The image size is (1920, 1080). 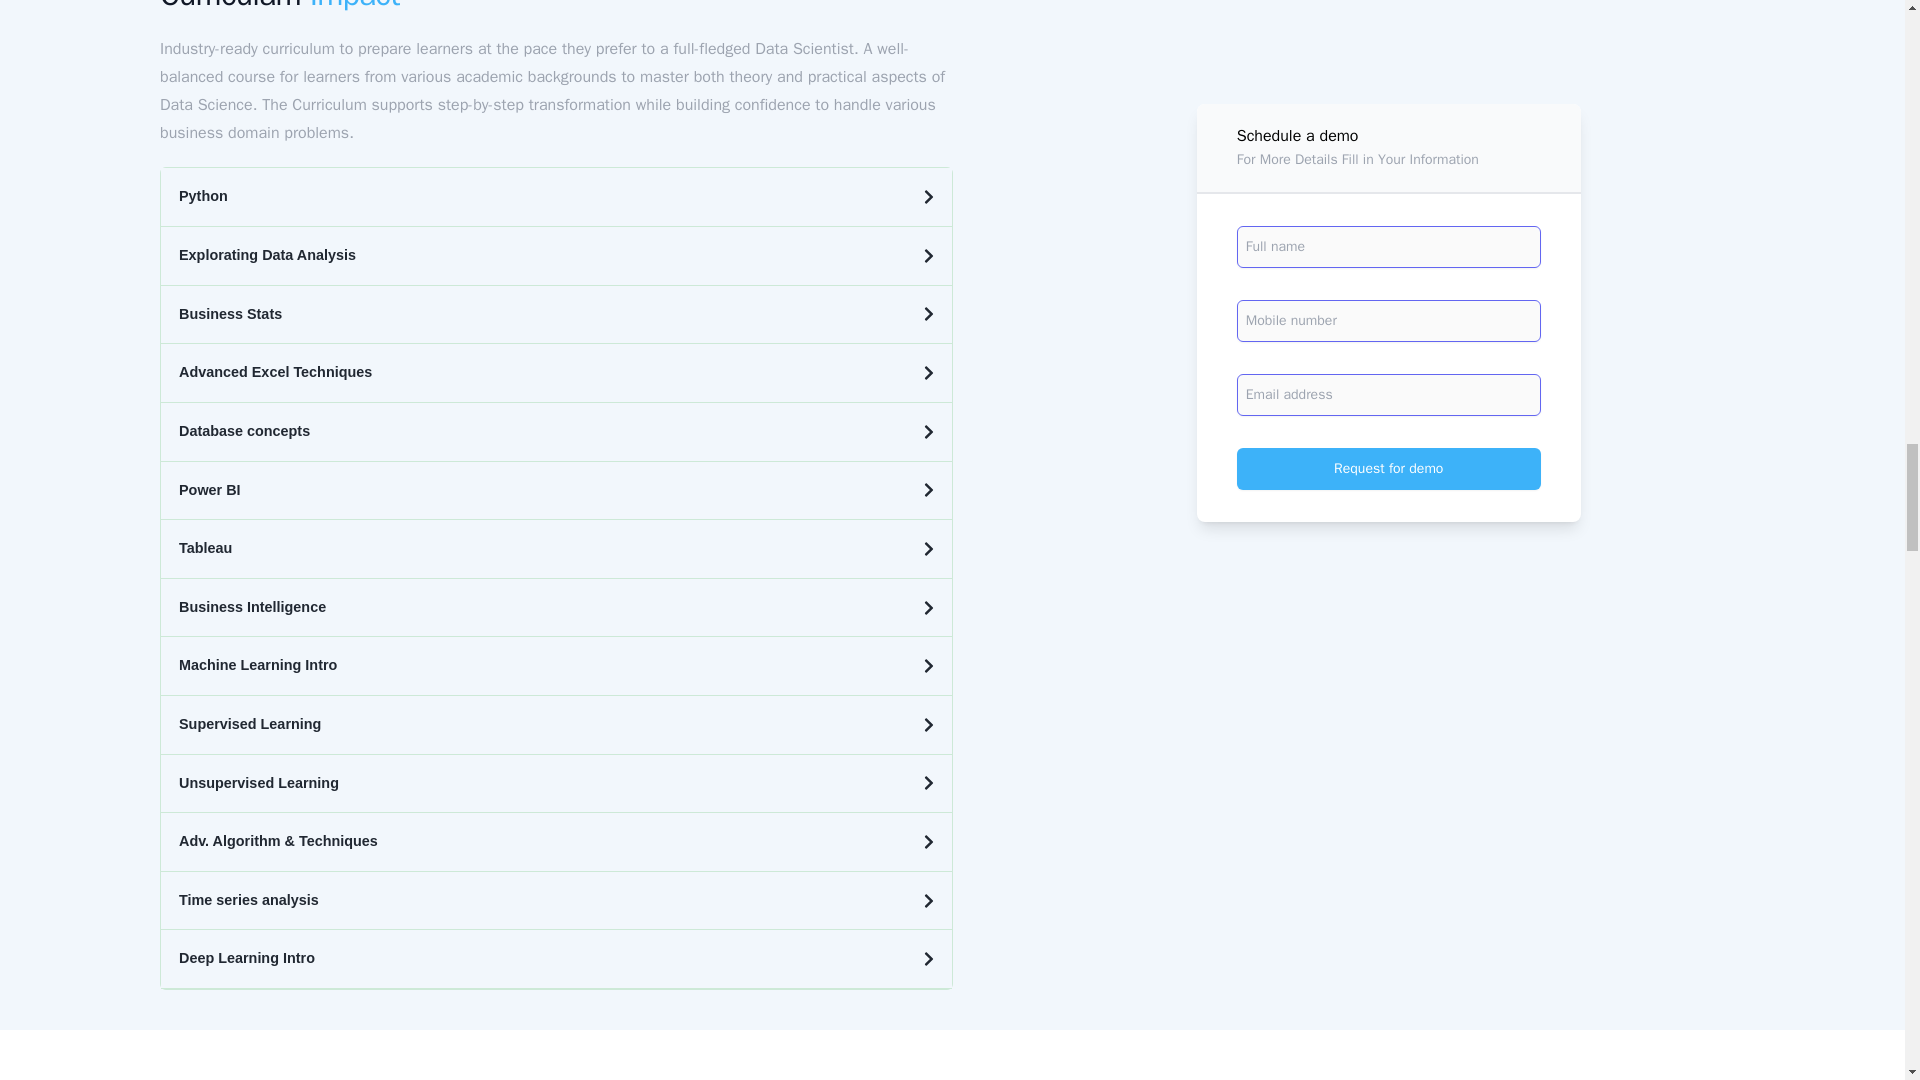 What do you see at coordinates (556, 256) in the screenshot?
I see `Explorating Data Analysis` at bounding box center [556, 256].